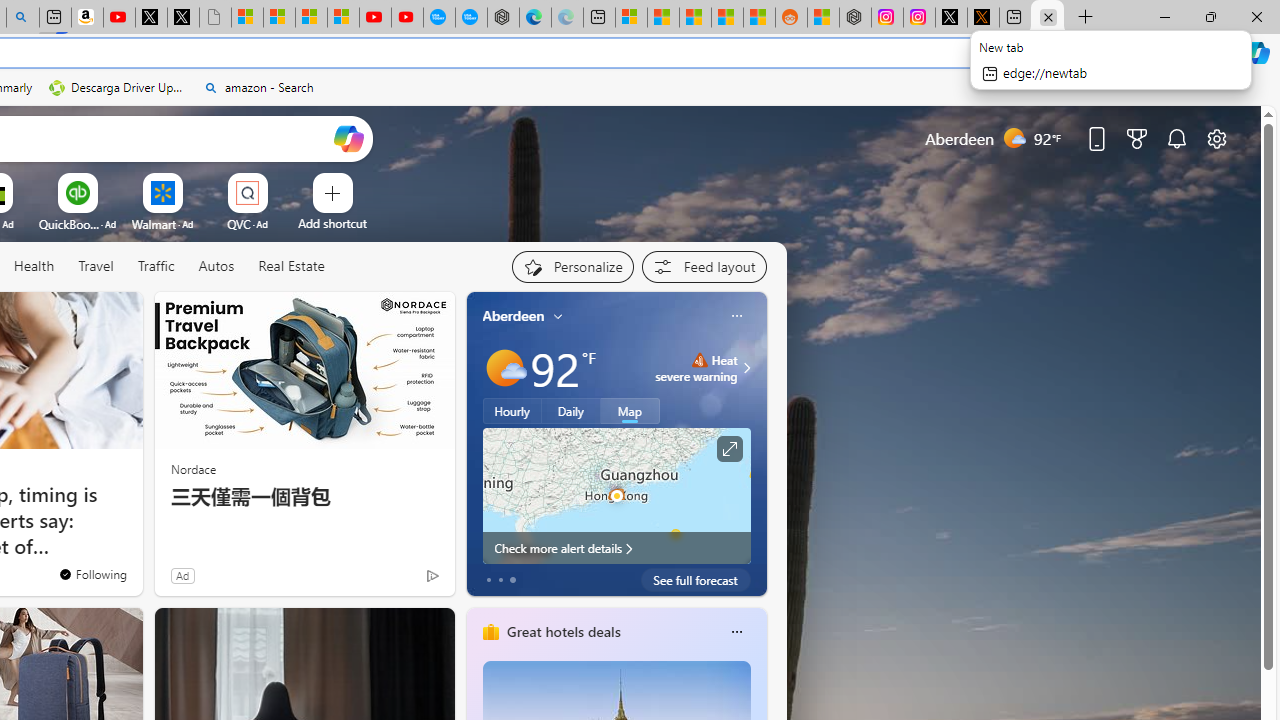  Describe the element at coordinates (736, 632) in the screenshot. I see `Class: icon-img` at that location.